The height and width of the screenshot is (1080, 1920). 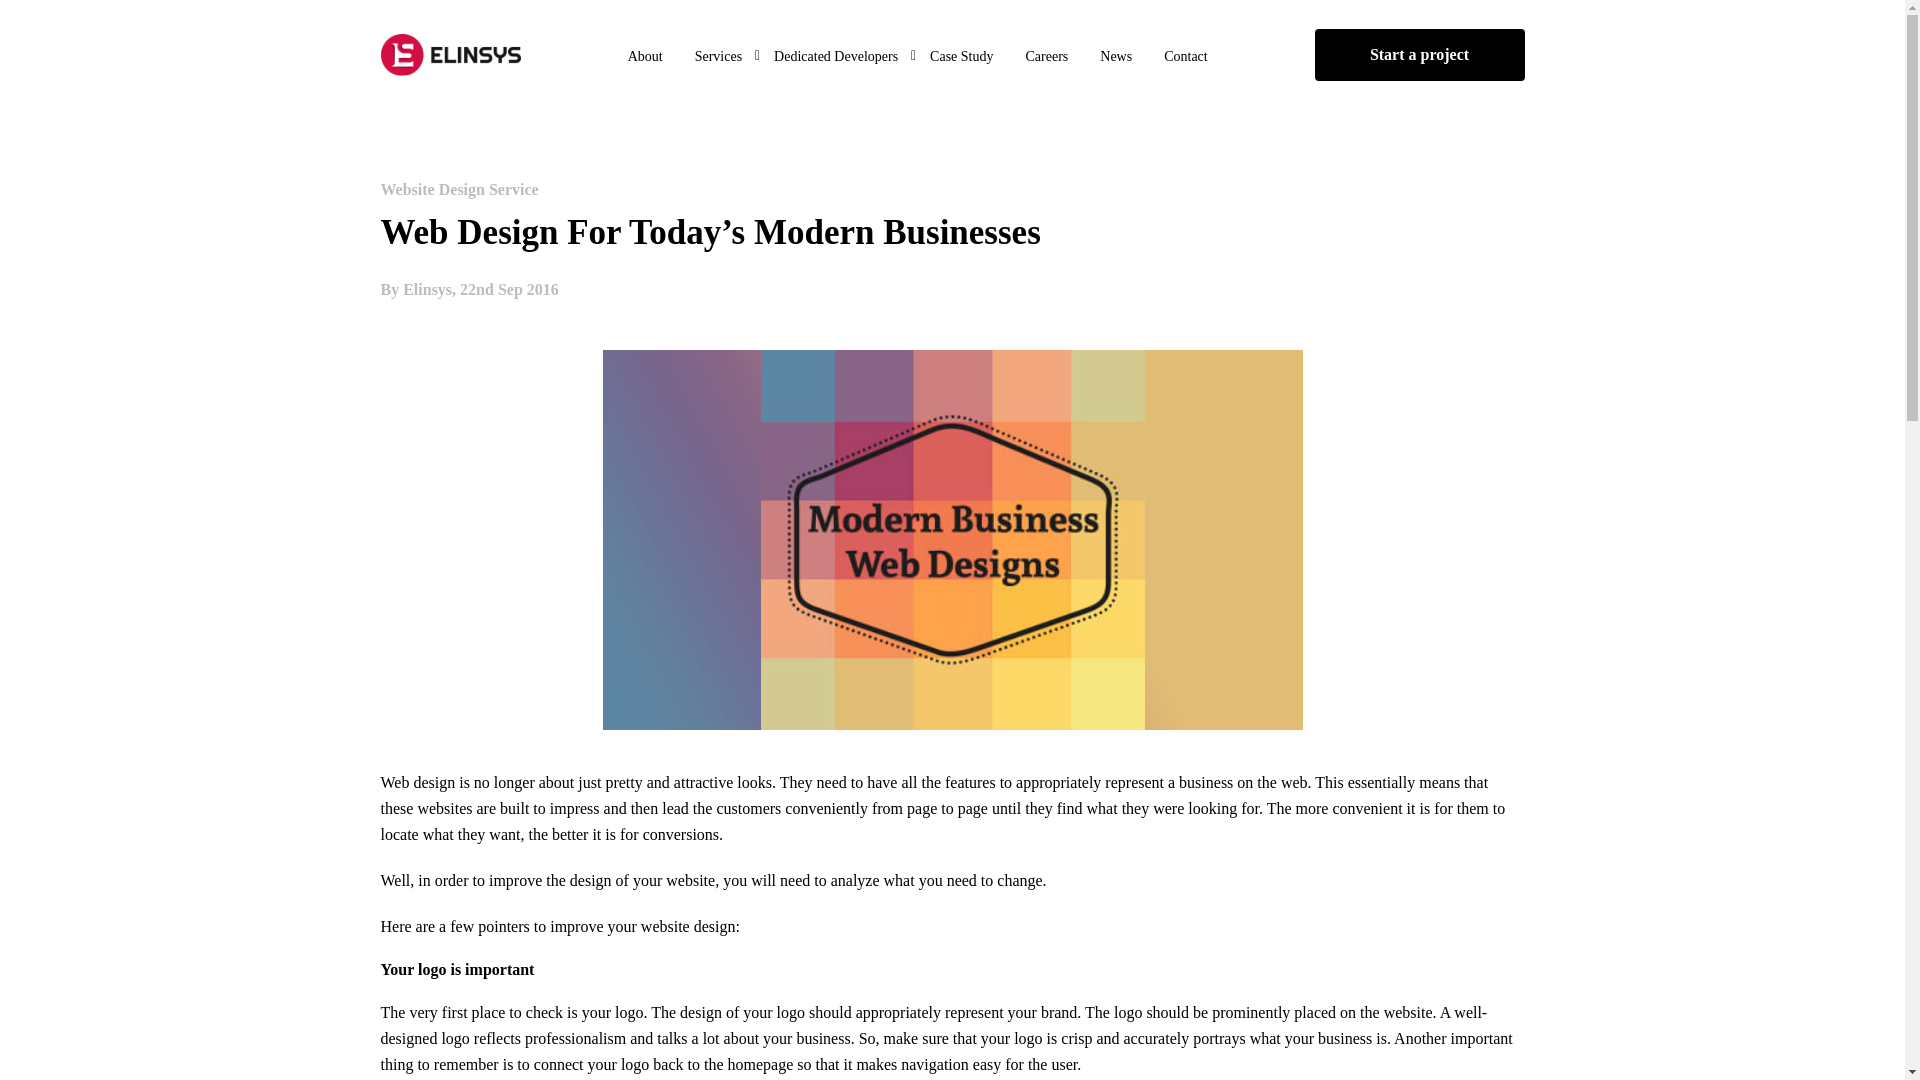 What do you see at coordinates (646, 58) in the screenshot?
I see `About` at bounding box center [646, 58].